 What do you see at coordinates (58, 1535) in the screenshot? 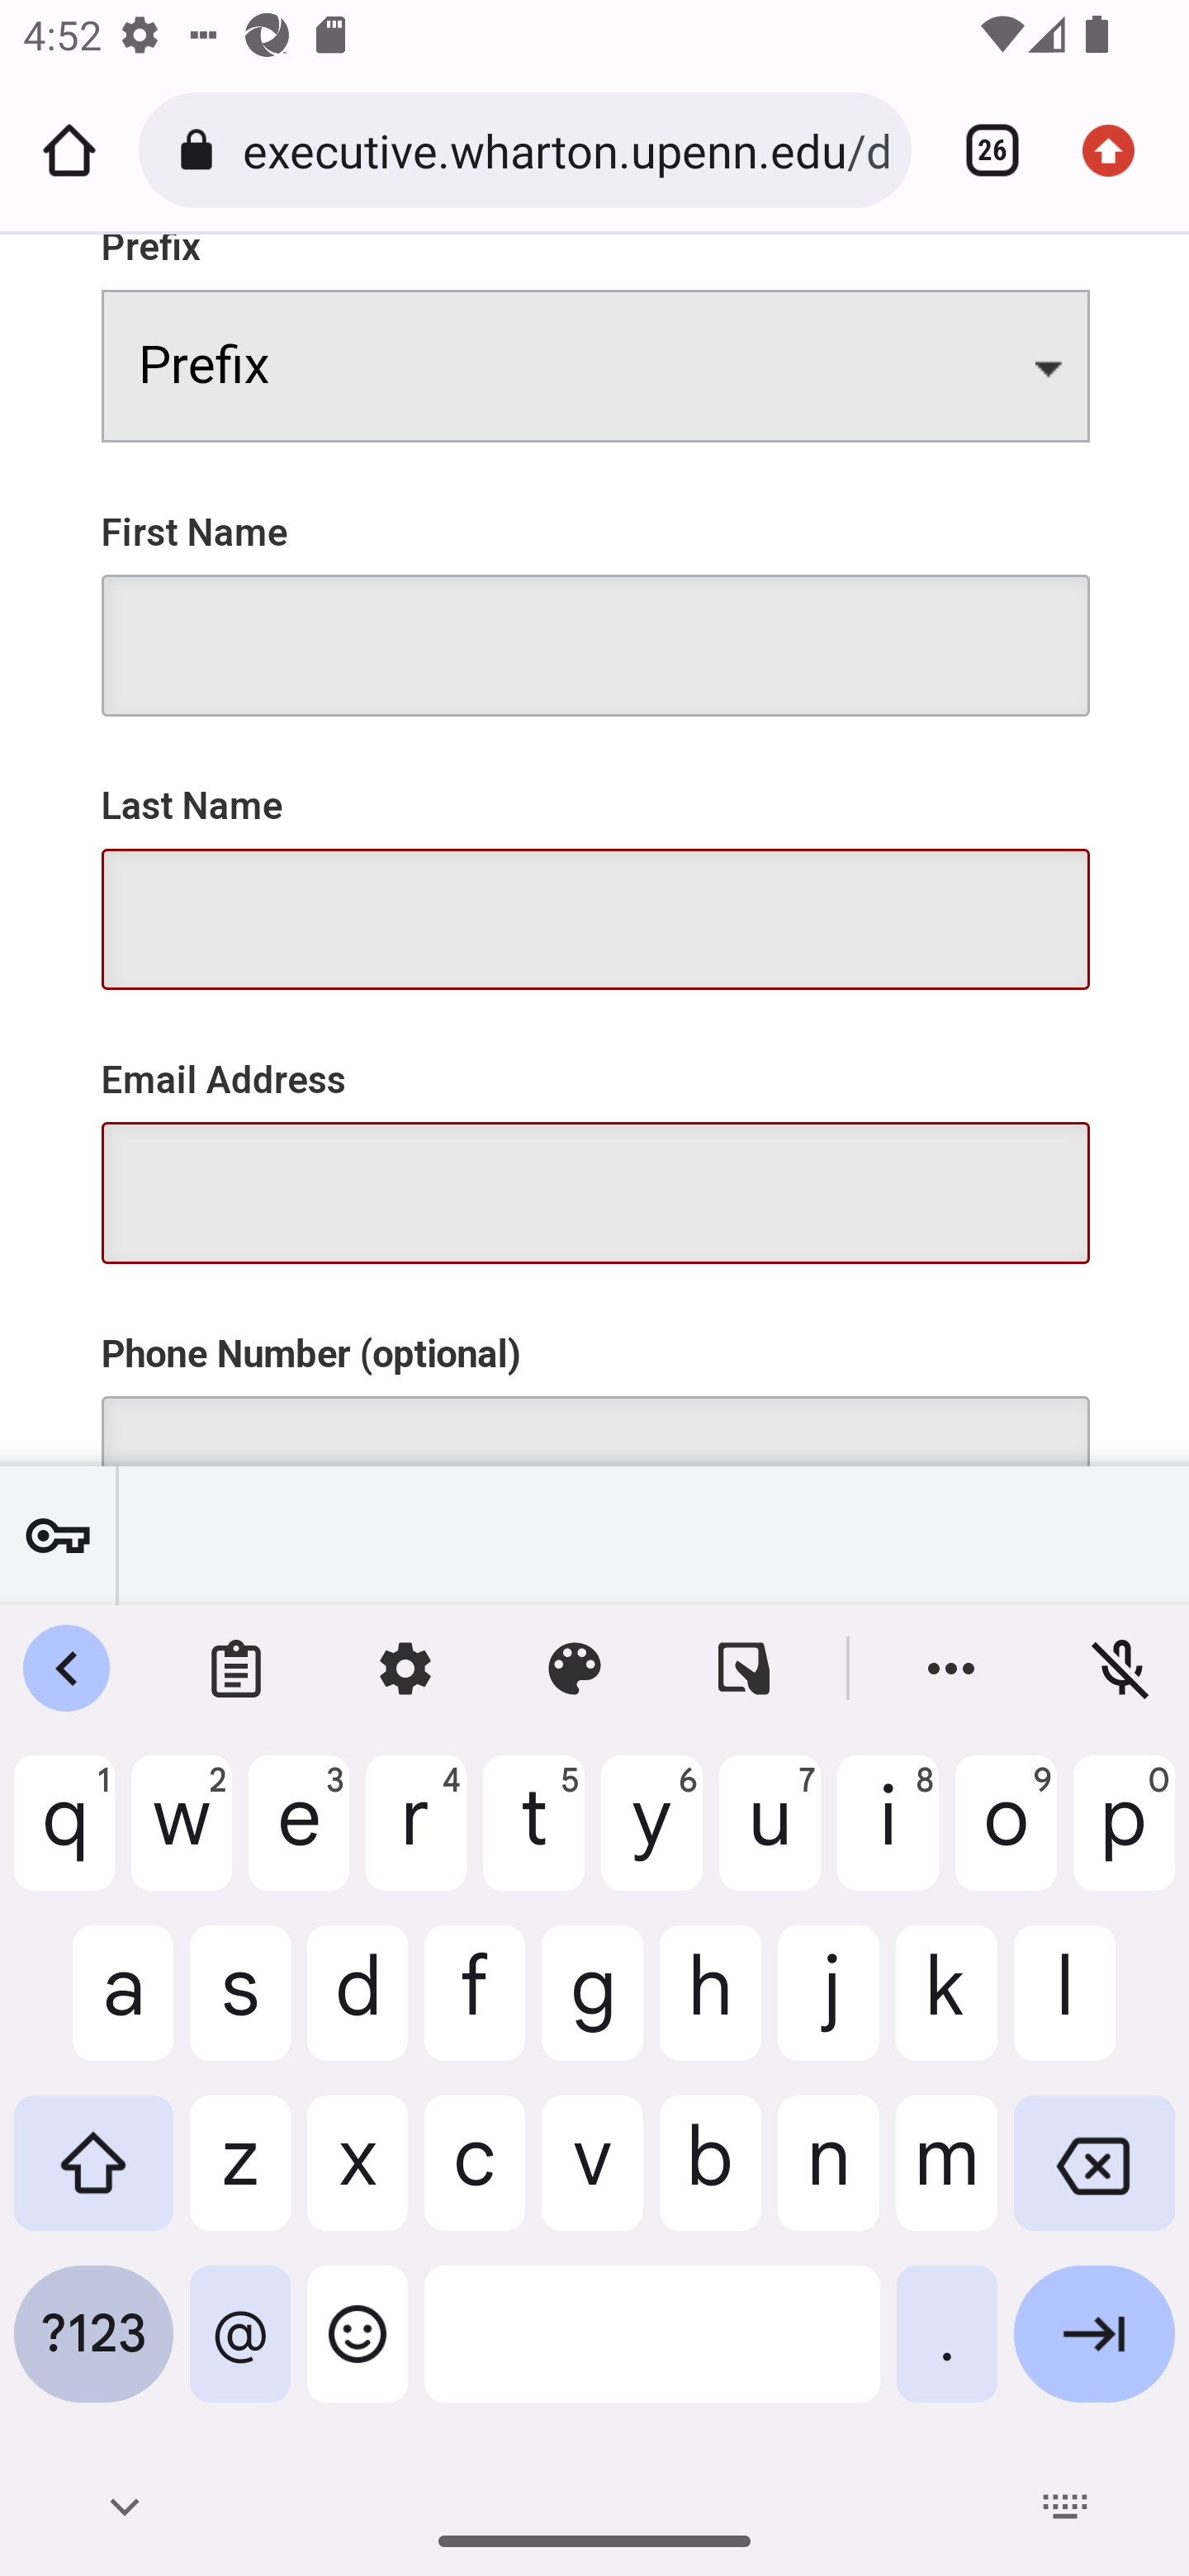
I see `Show passwords` at bounding box center [58, 1535].